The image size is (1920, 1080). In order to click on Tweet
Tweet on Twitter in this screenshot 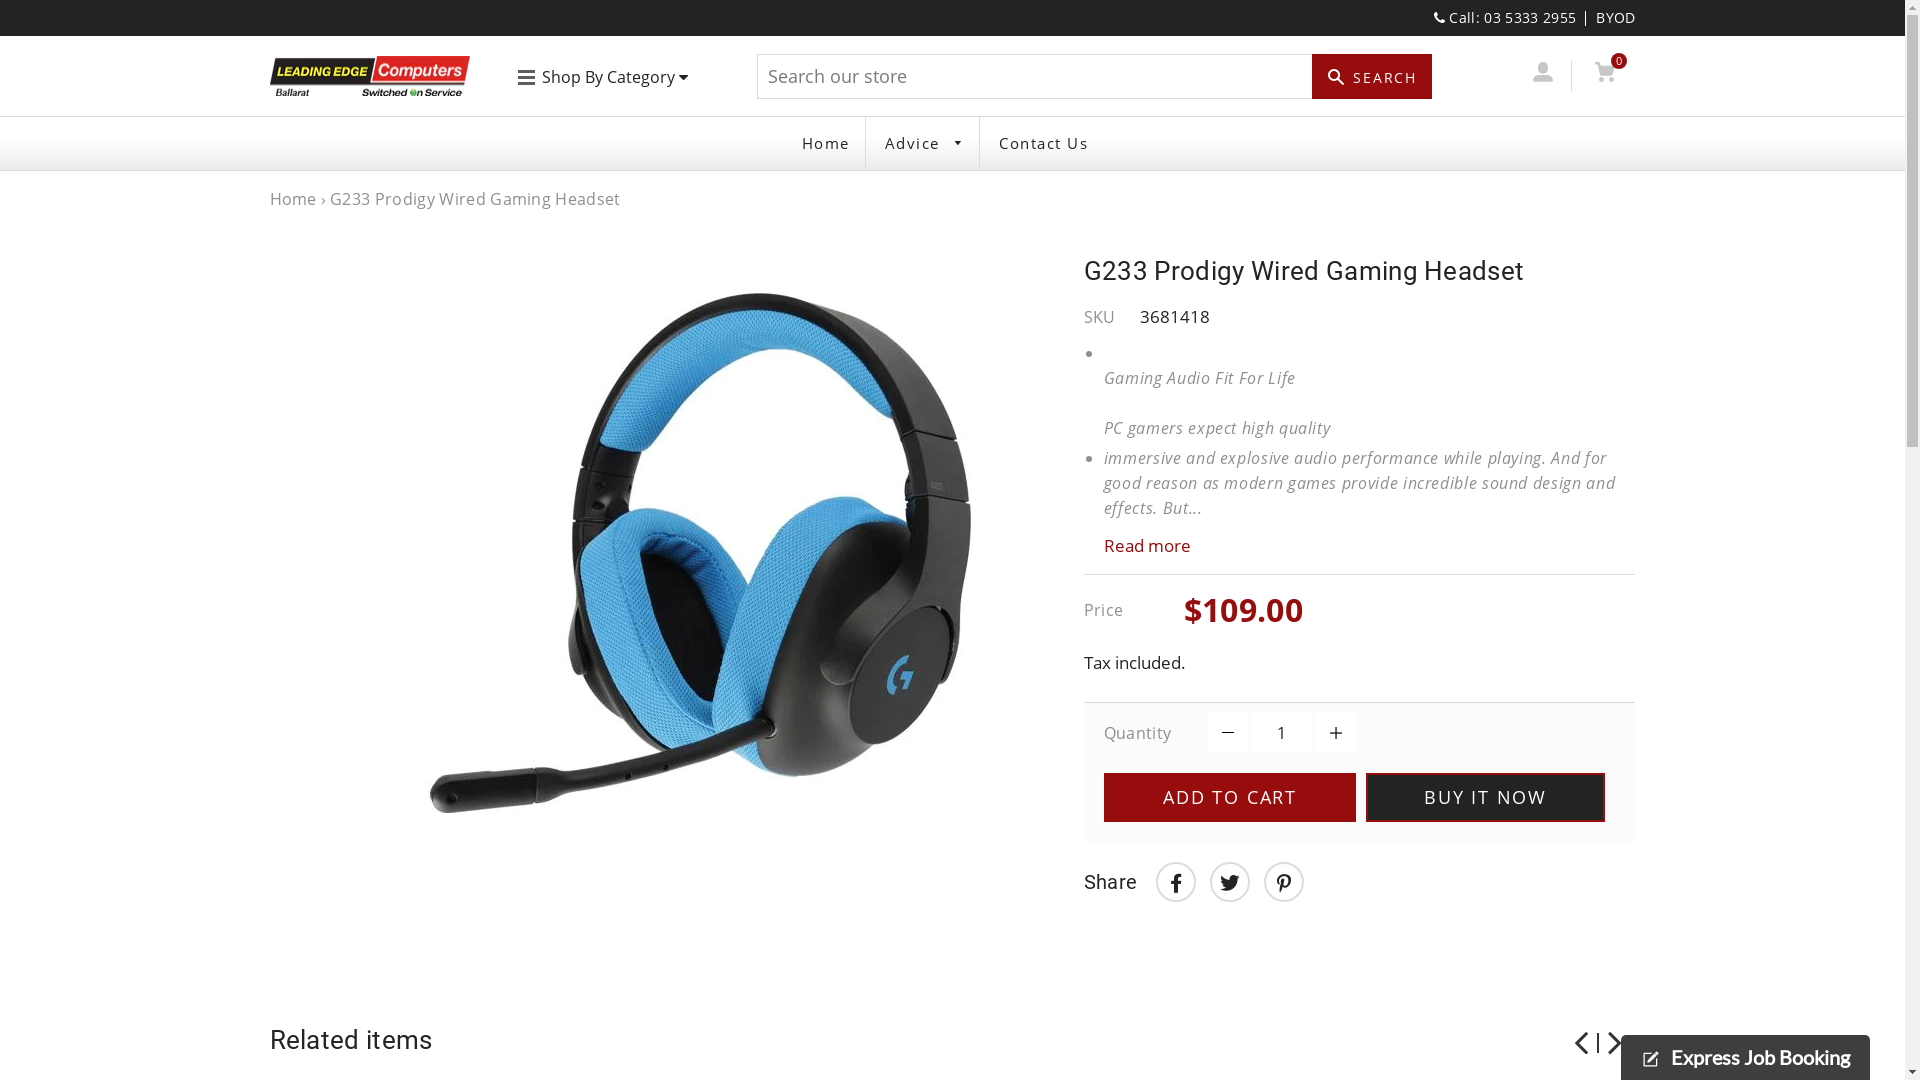, I will do `click(1230, 882)`.